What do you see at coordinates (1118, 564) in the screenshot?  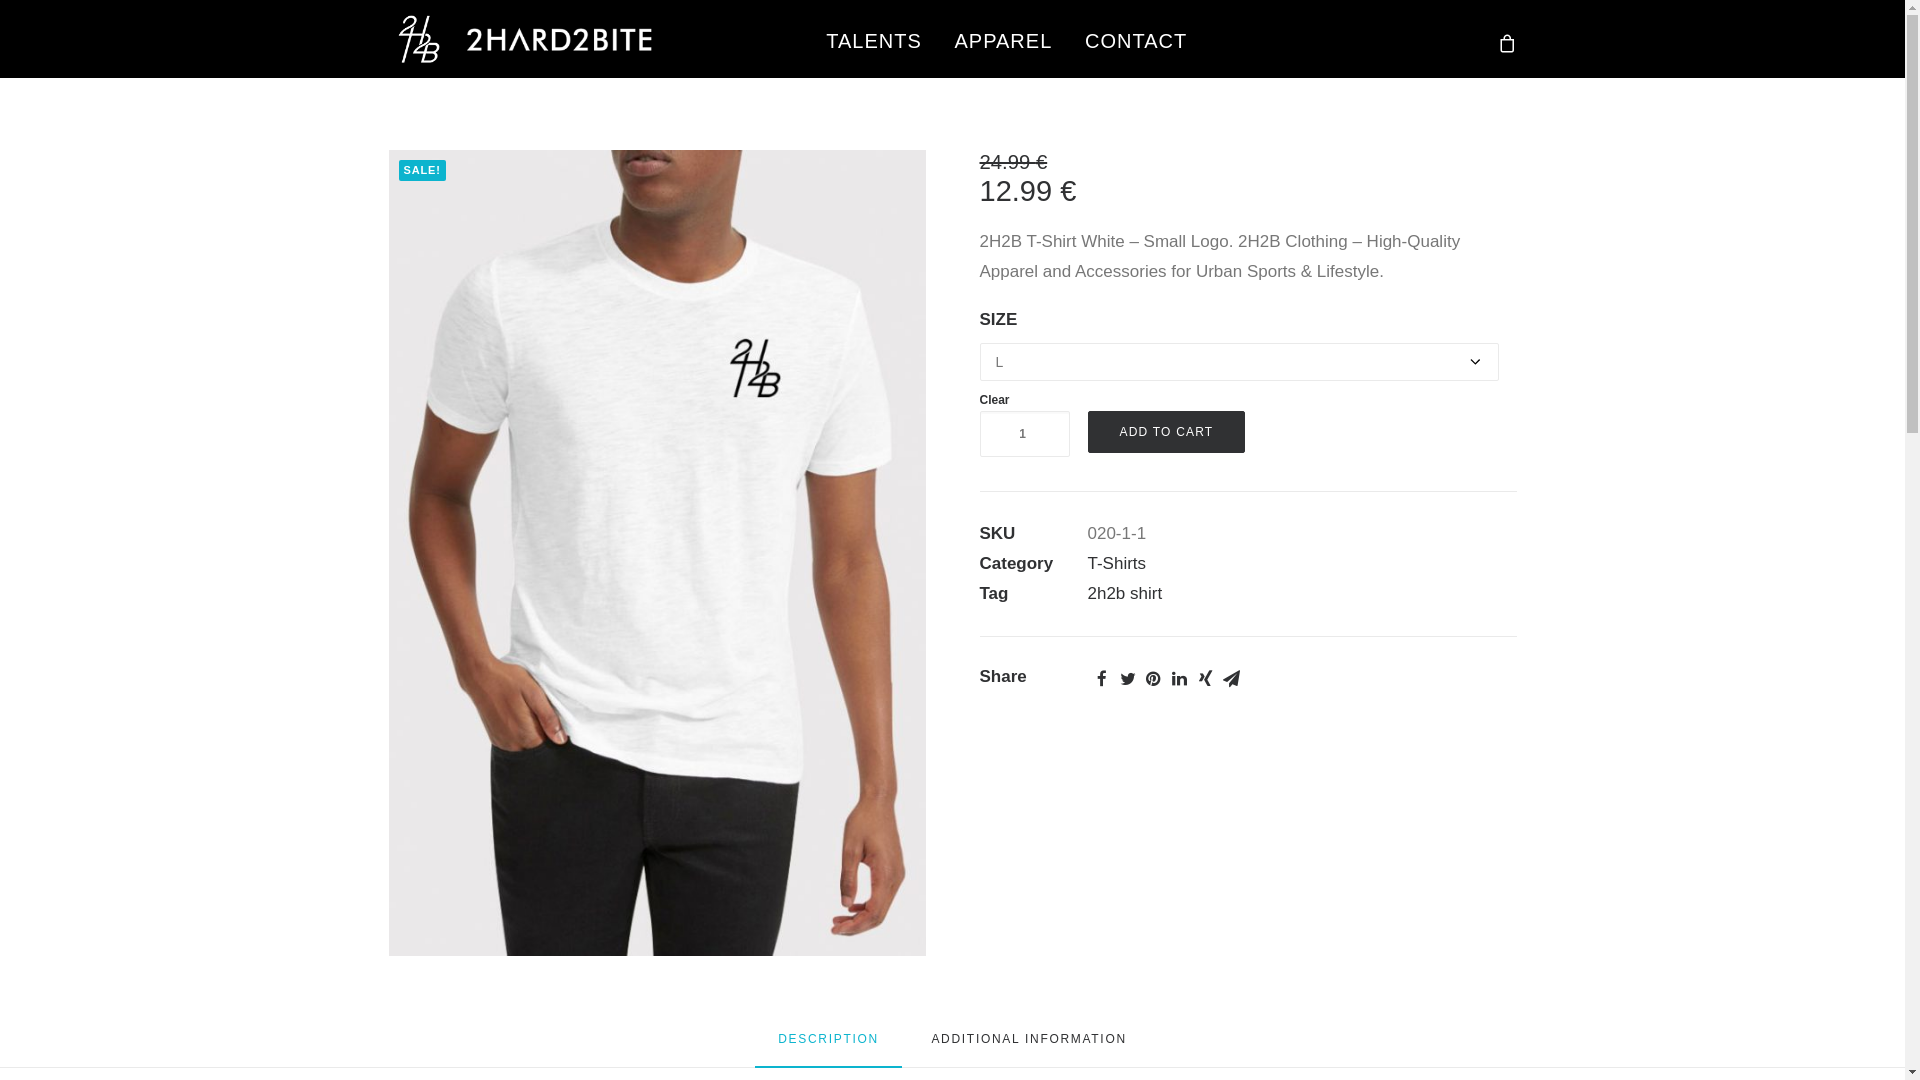 I see `T-Shirts` at bounding box center [1118, 564].